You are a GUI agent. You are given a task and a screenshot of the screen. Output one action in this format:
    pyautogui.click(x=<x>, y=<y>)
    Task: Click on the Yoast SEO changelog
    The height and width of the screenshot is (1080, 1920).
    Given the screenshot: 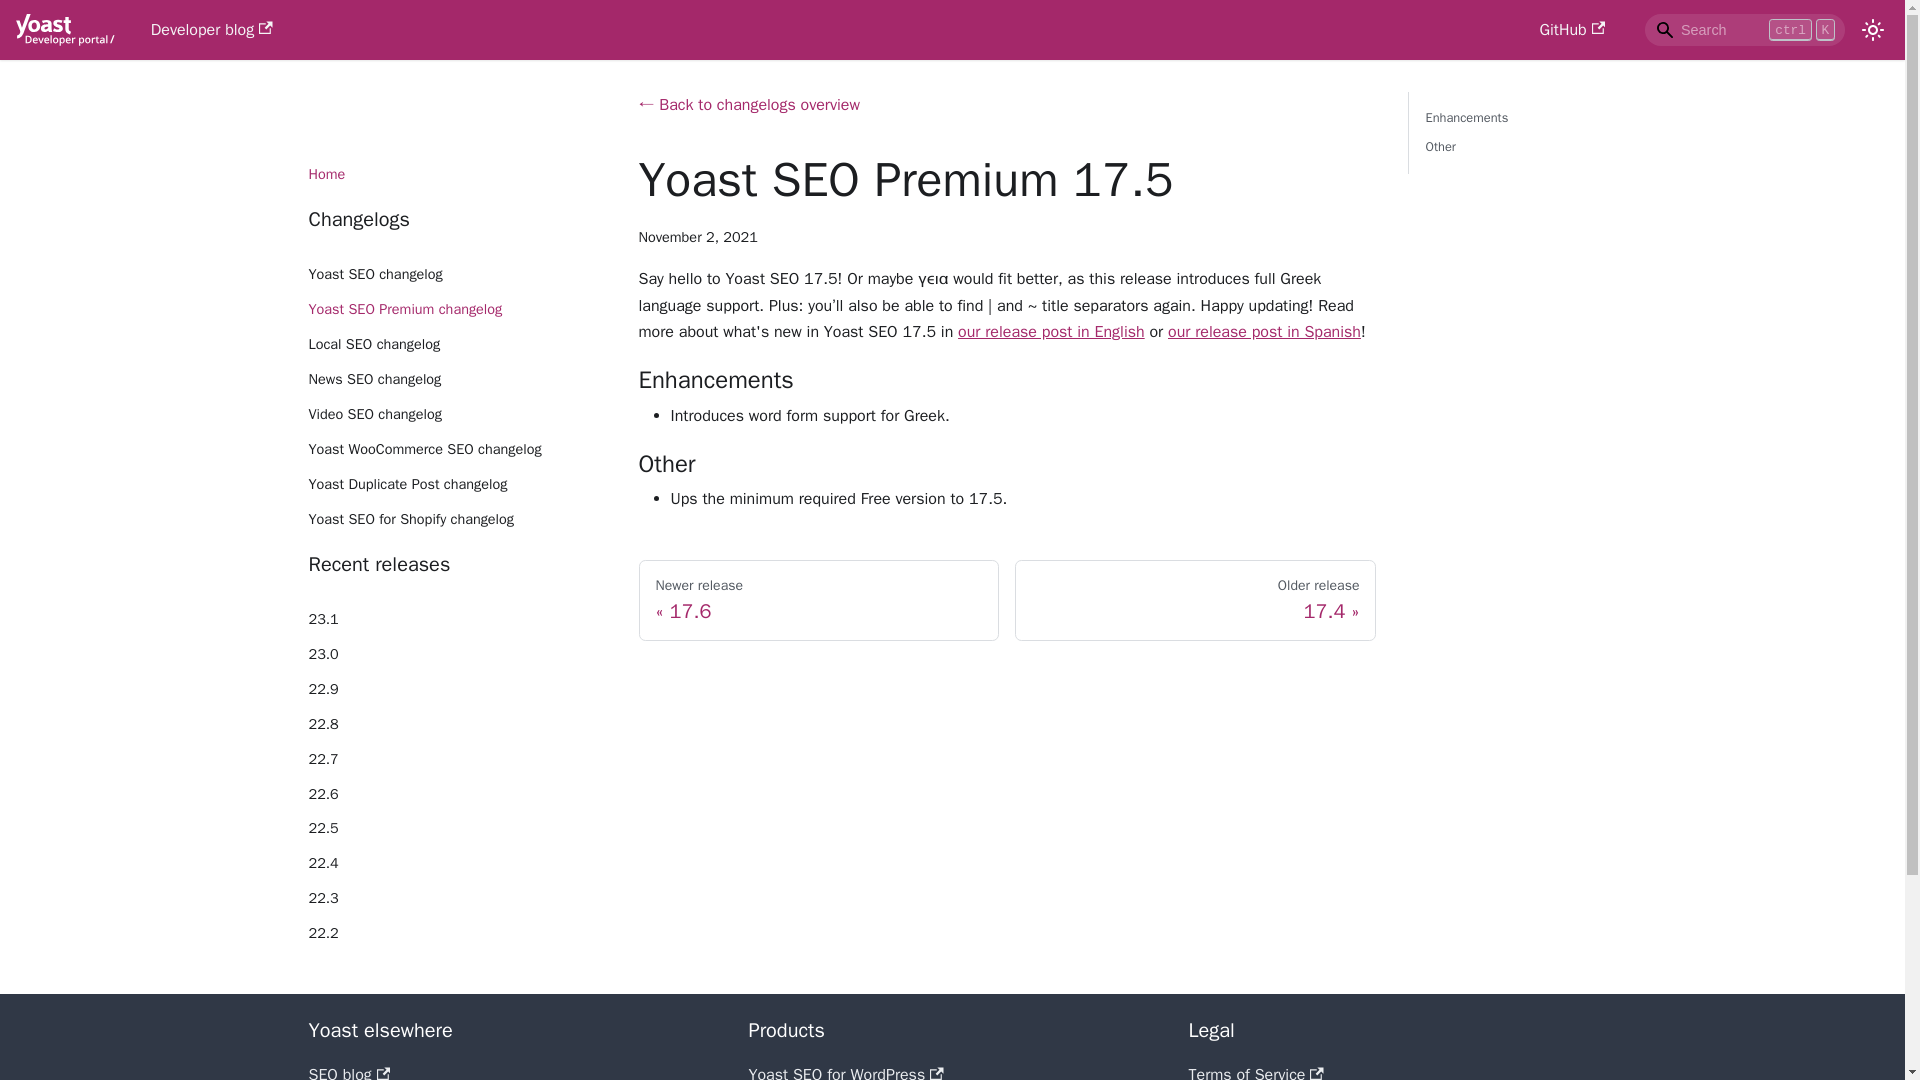 What is the action you would take?
    pyautogui.click(x=458, y=275)
    